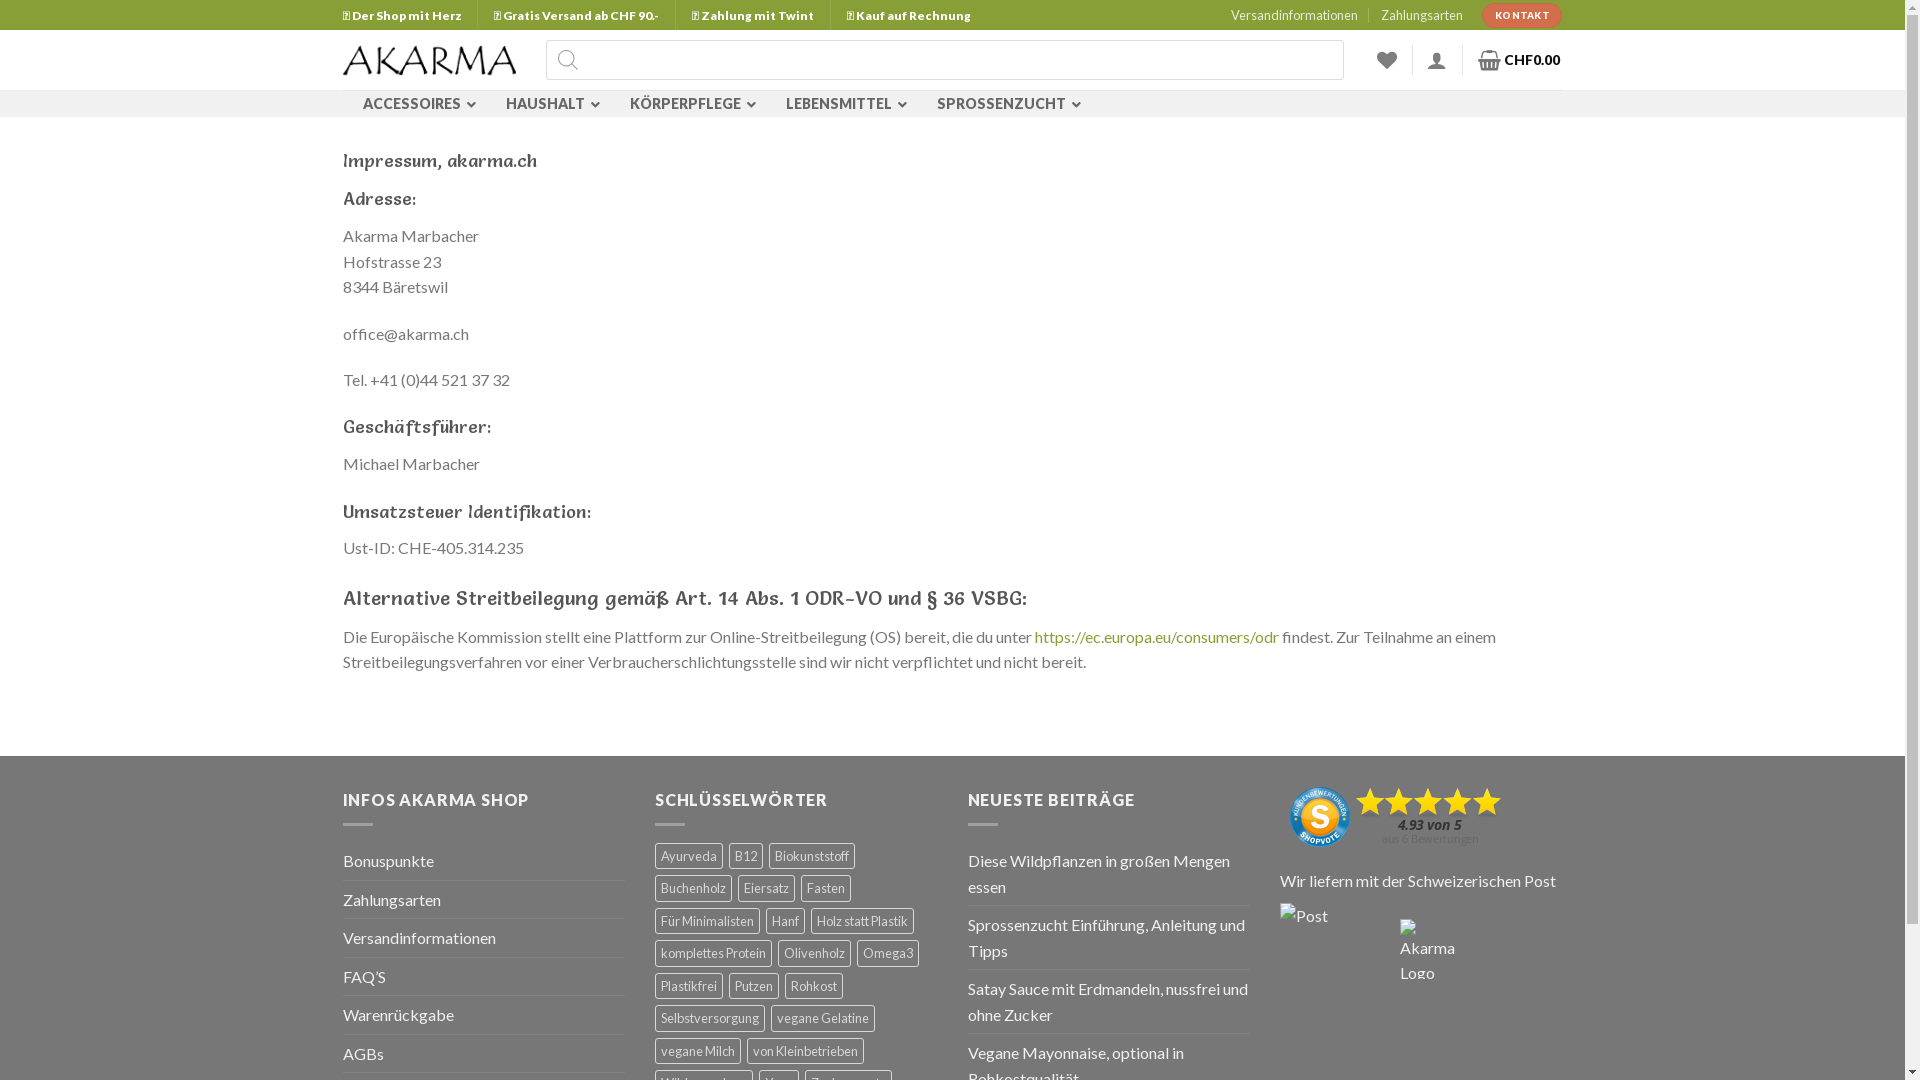 This screenshot has height=1080, width=1920. Describe the element at coordinates (806, 1051) in the screenshot. I see `von Kleinbetrieben` at that location.